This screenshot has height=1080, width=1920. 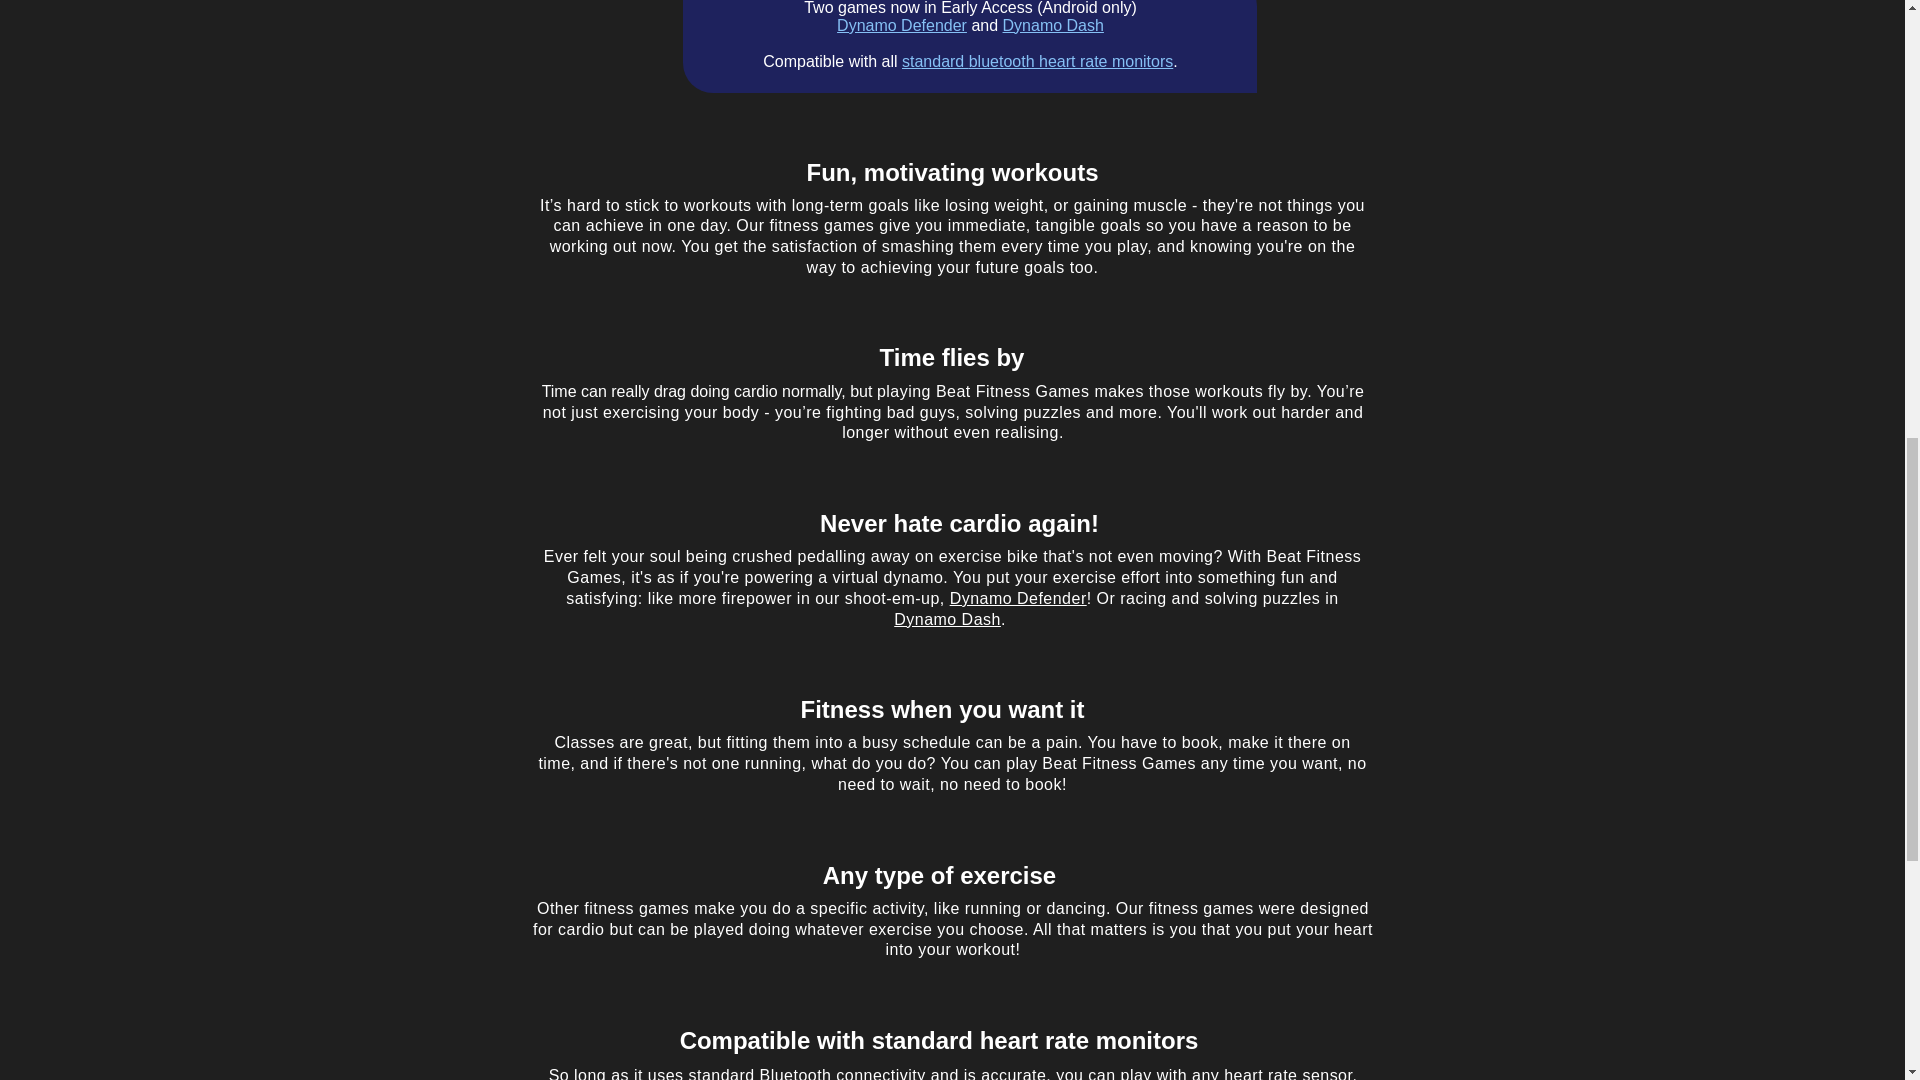 I want to click on Dynamo Dash, so click(x=947, y=619).